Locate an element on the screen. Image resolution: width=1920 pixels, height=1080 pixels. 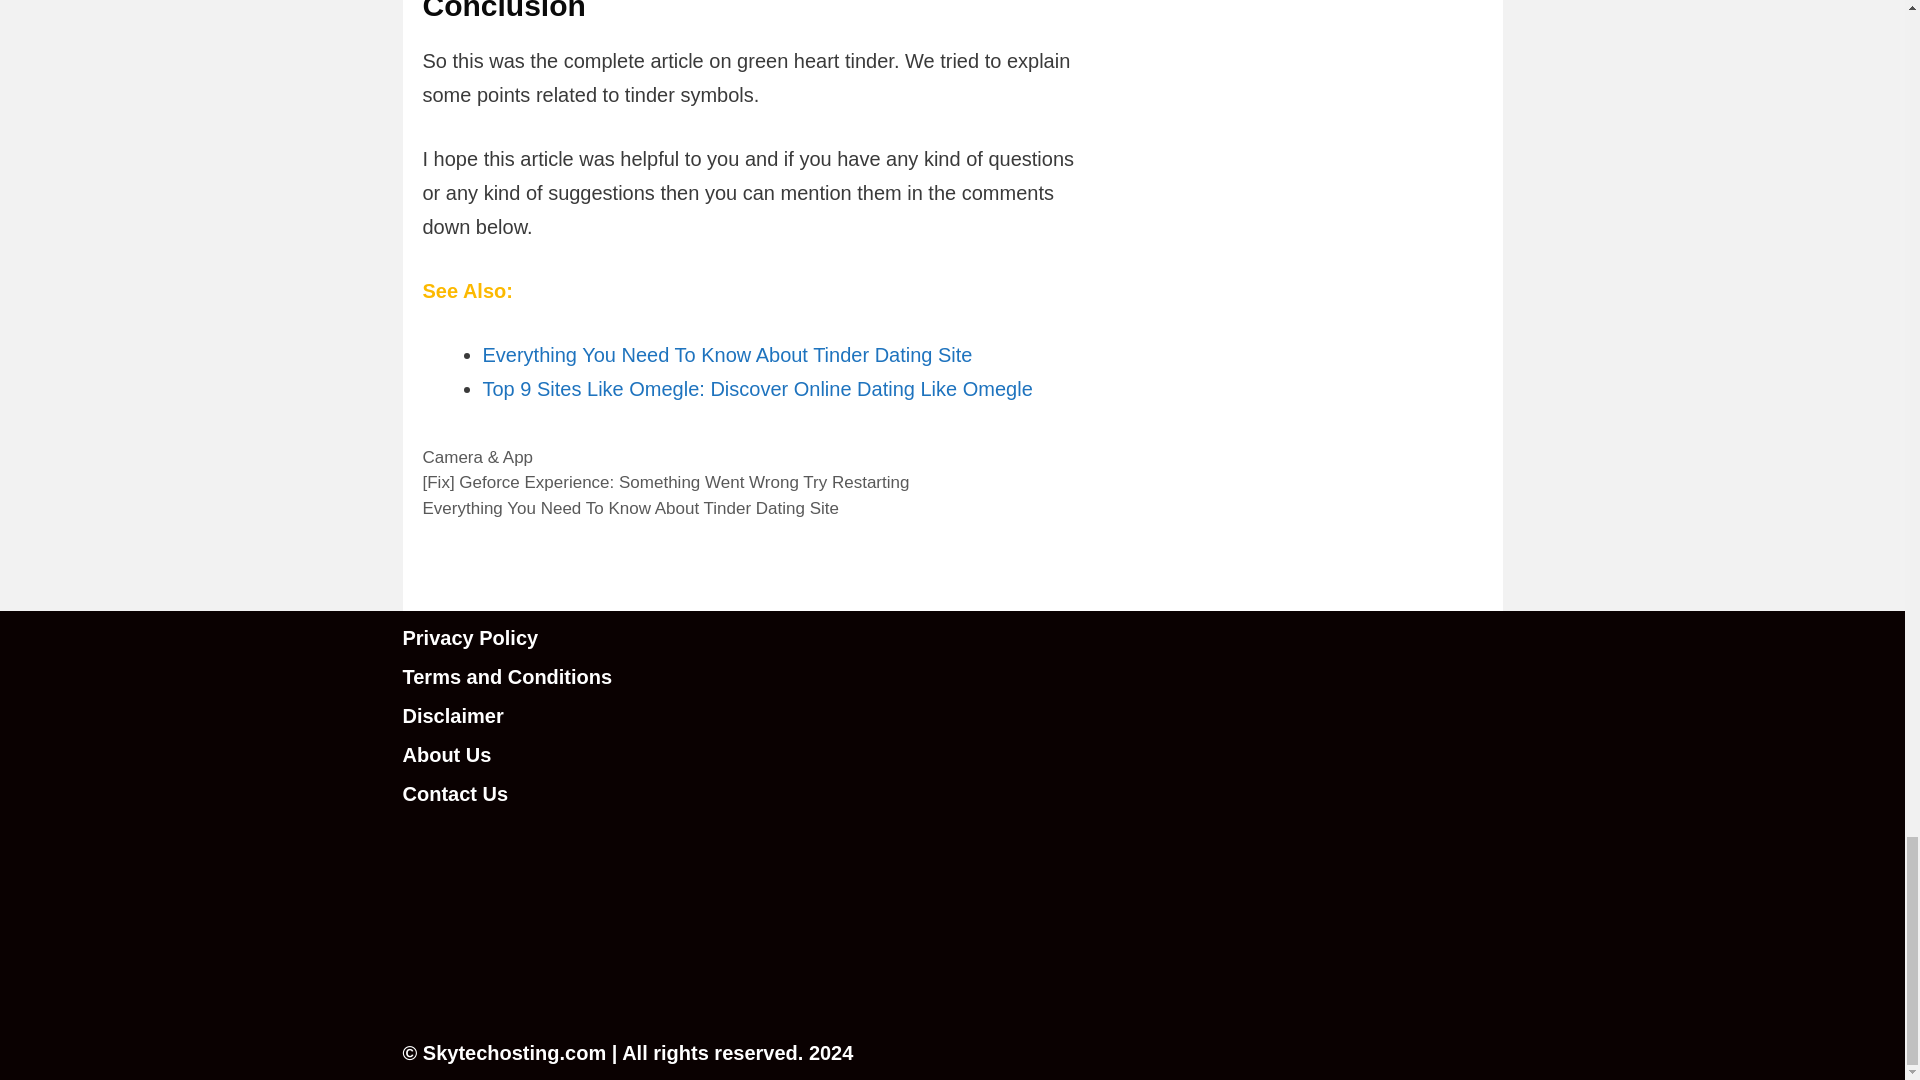
Disclaimer is located at coordinates (452, 716).